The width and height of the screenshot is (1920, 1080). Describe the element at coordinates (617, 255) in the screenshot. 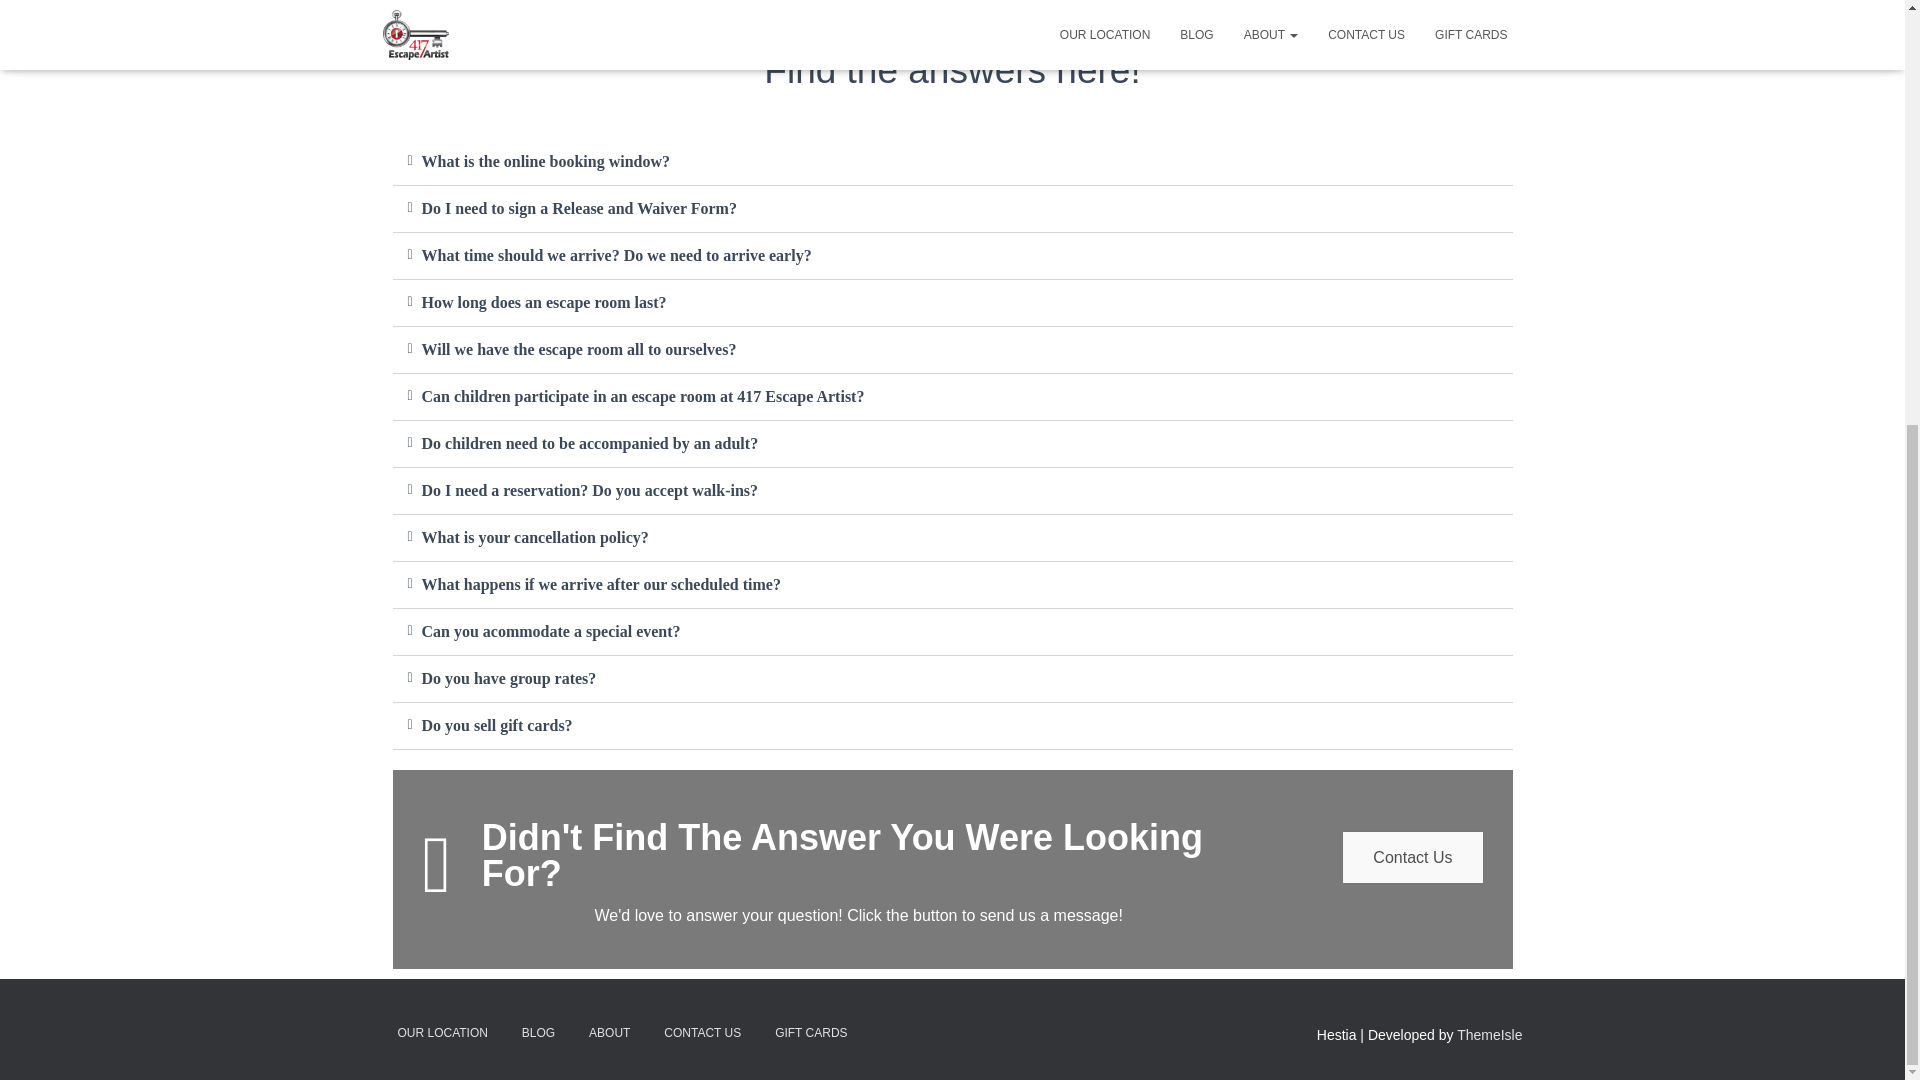

I see `What time should we arrive? Do we need to arrive early?` at that location.